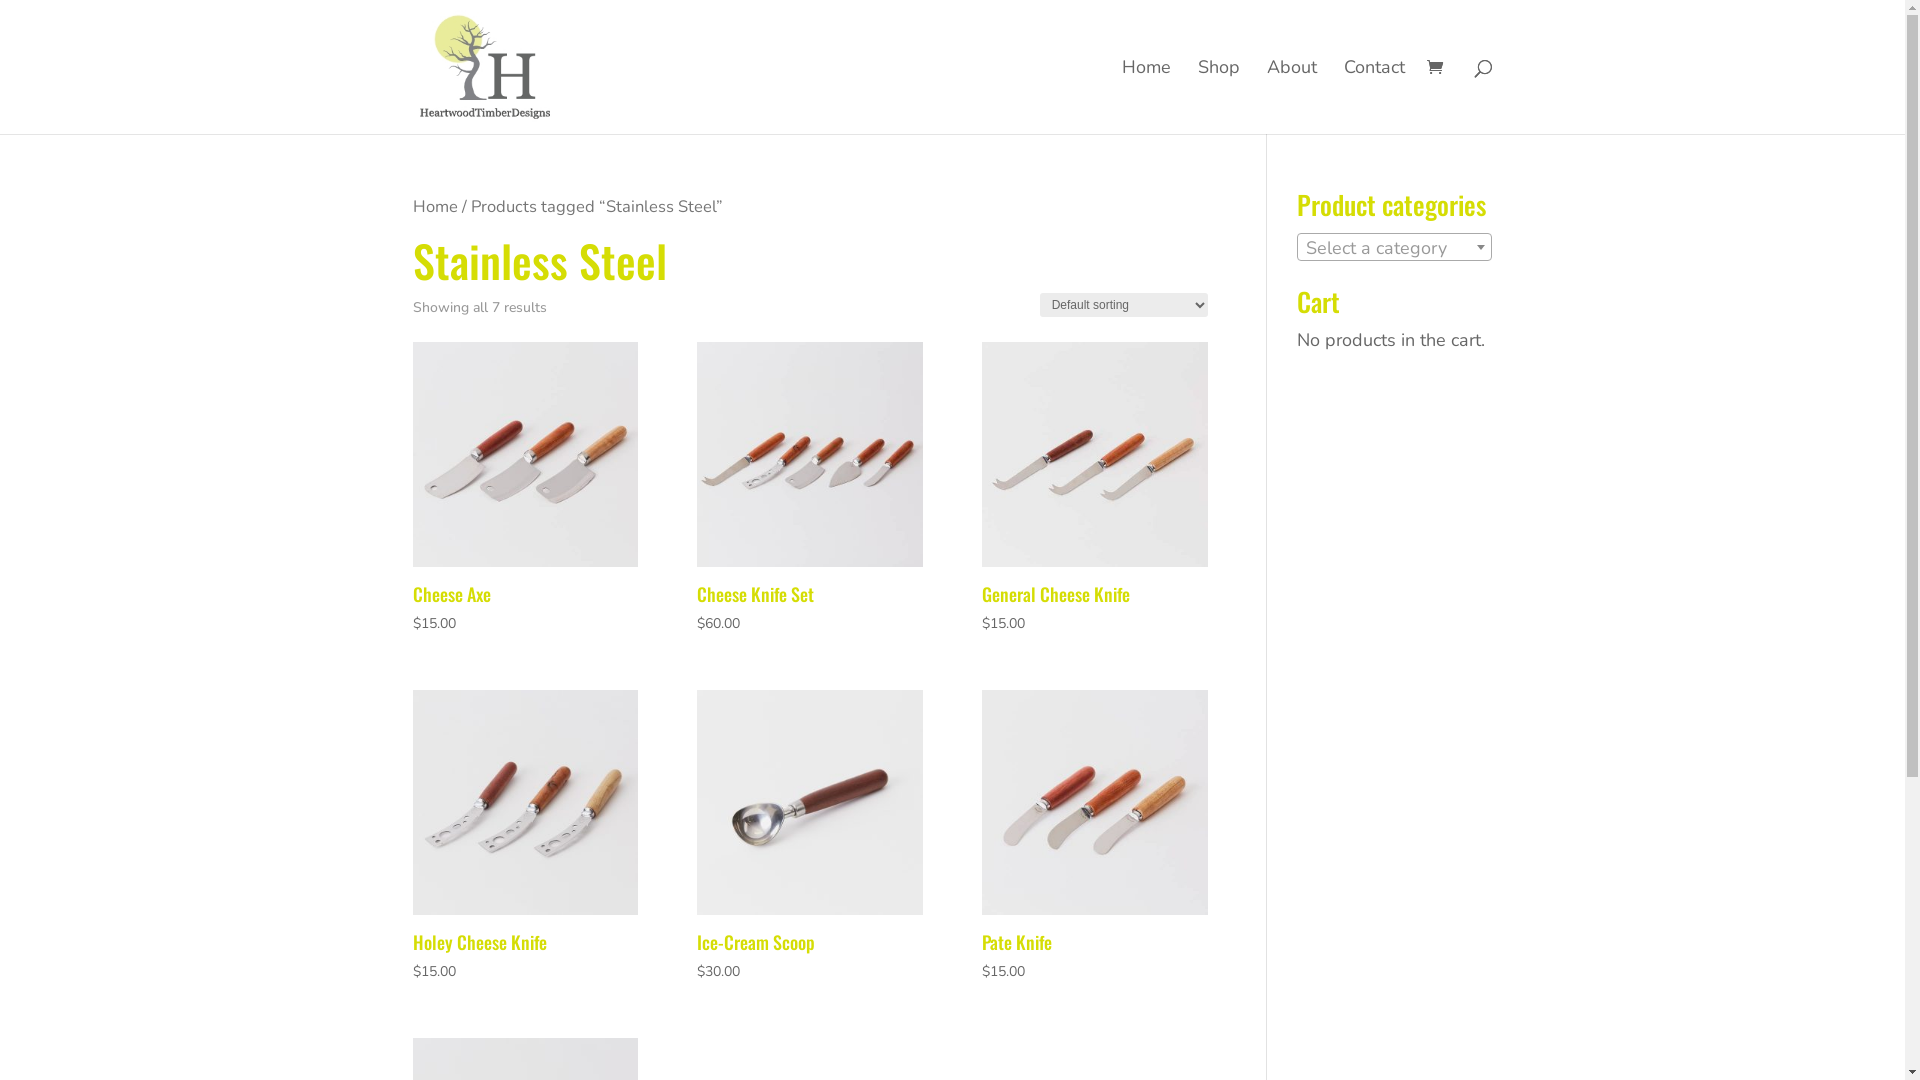  What do you see at coordinates (1219, 97) in the screenshot?
I see `Shop` at bounding box center [1219, 97].